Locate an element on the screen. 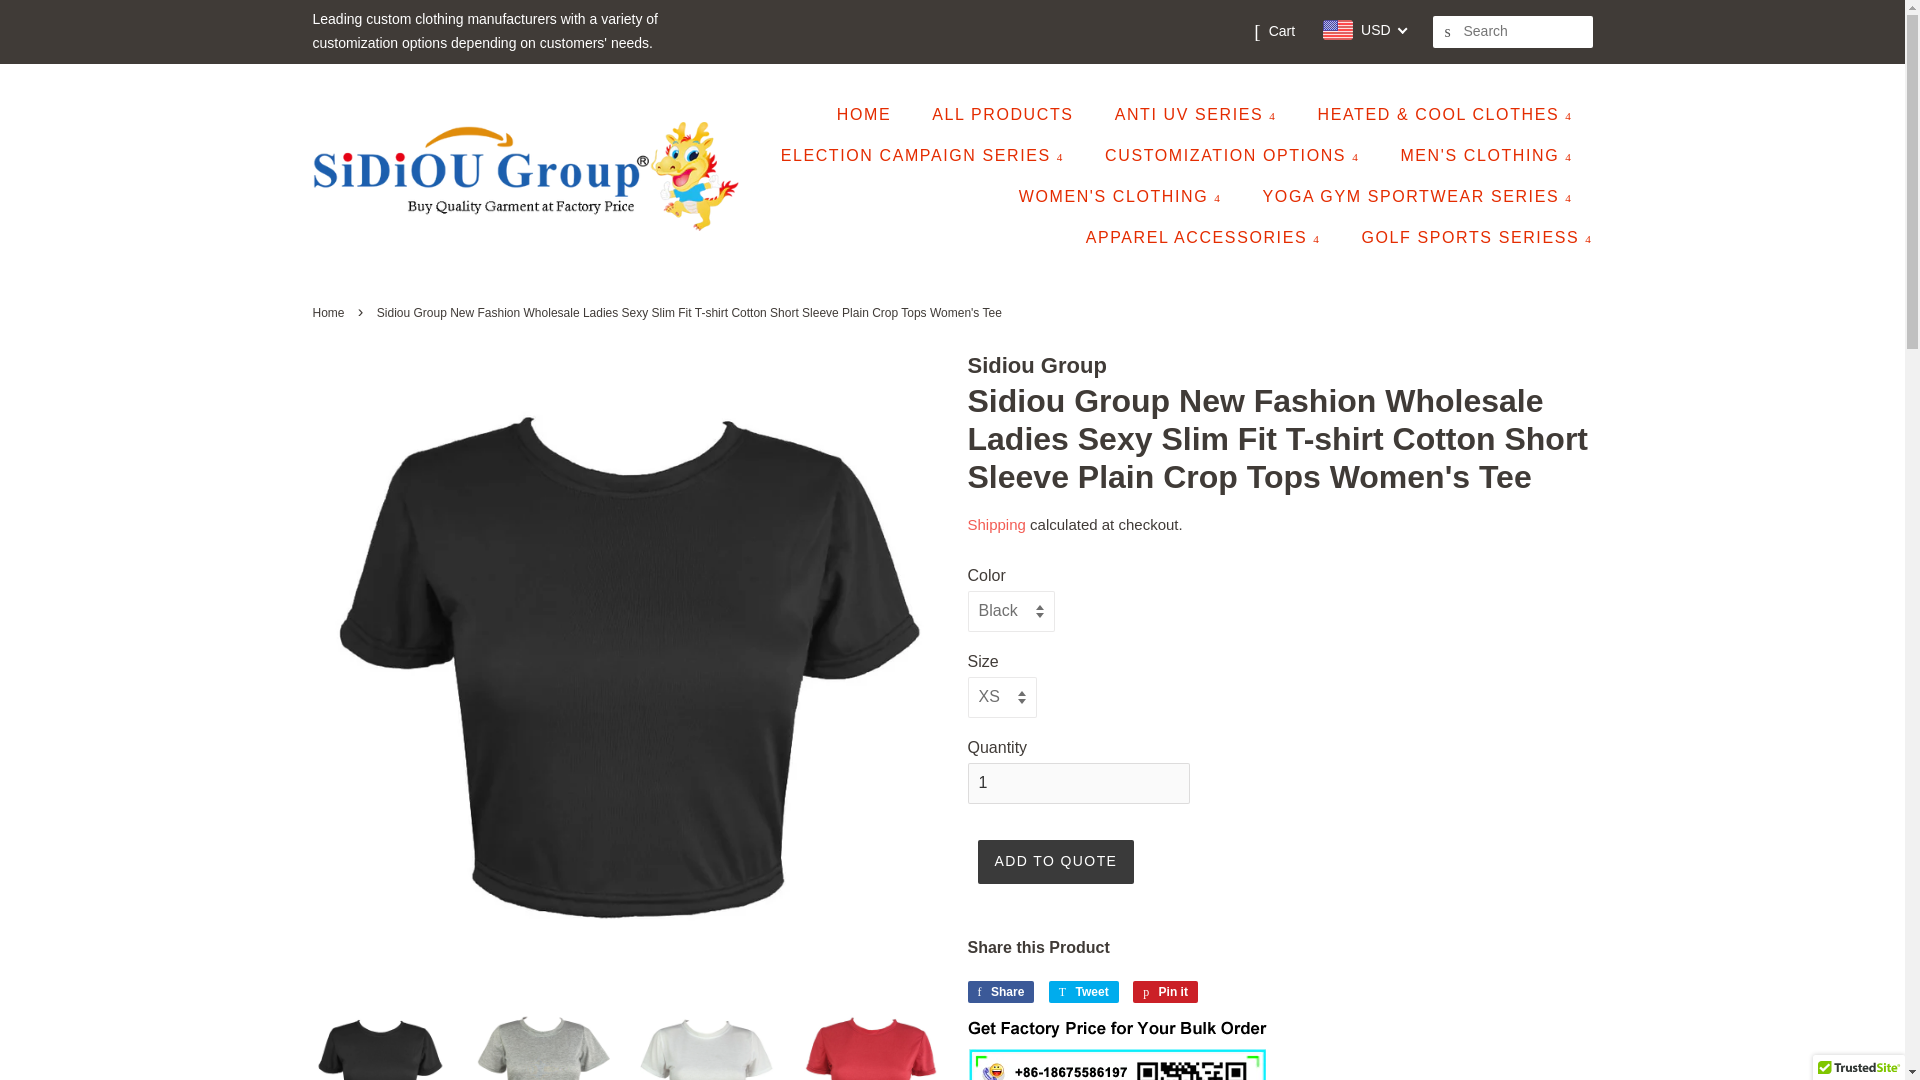  SEARCH is located at coordinates (1448, 32).